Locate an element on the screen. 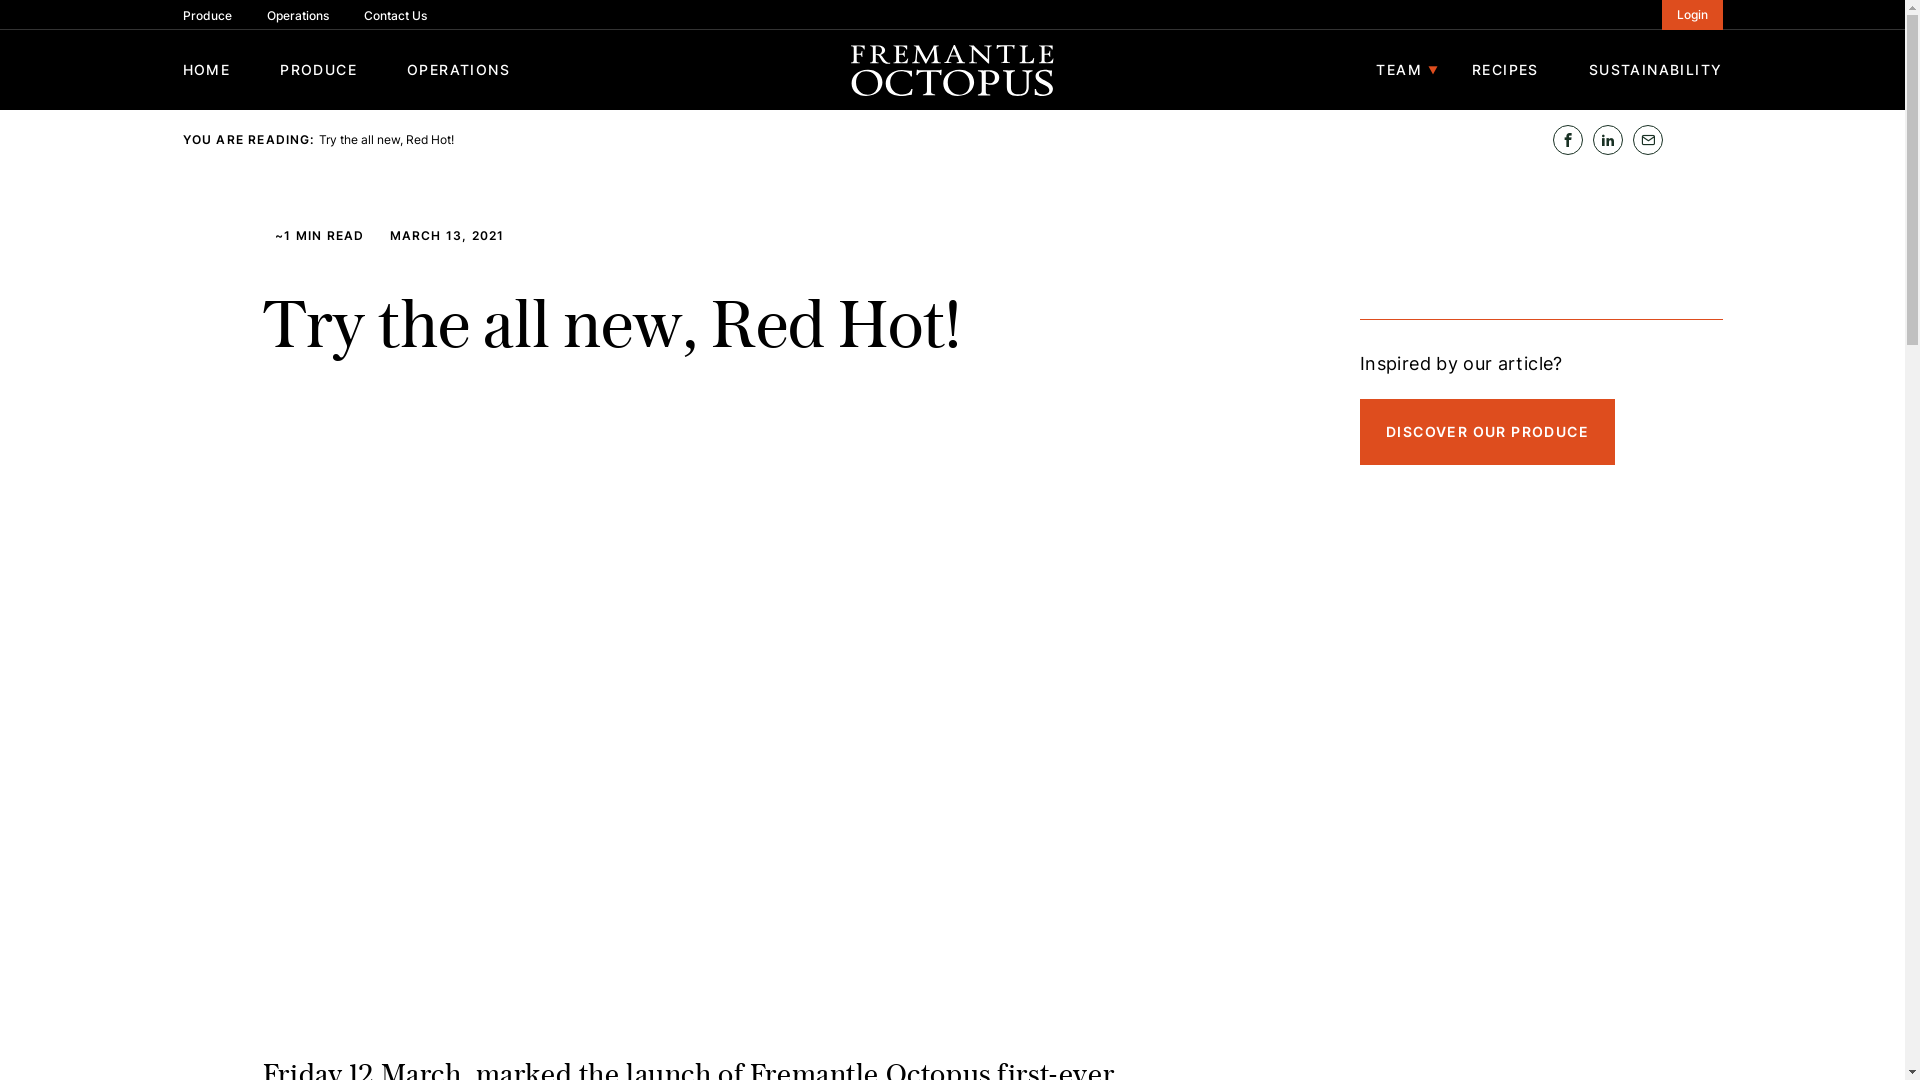  TEAM is located at coordinates (1399, 70).